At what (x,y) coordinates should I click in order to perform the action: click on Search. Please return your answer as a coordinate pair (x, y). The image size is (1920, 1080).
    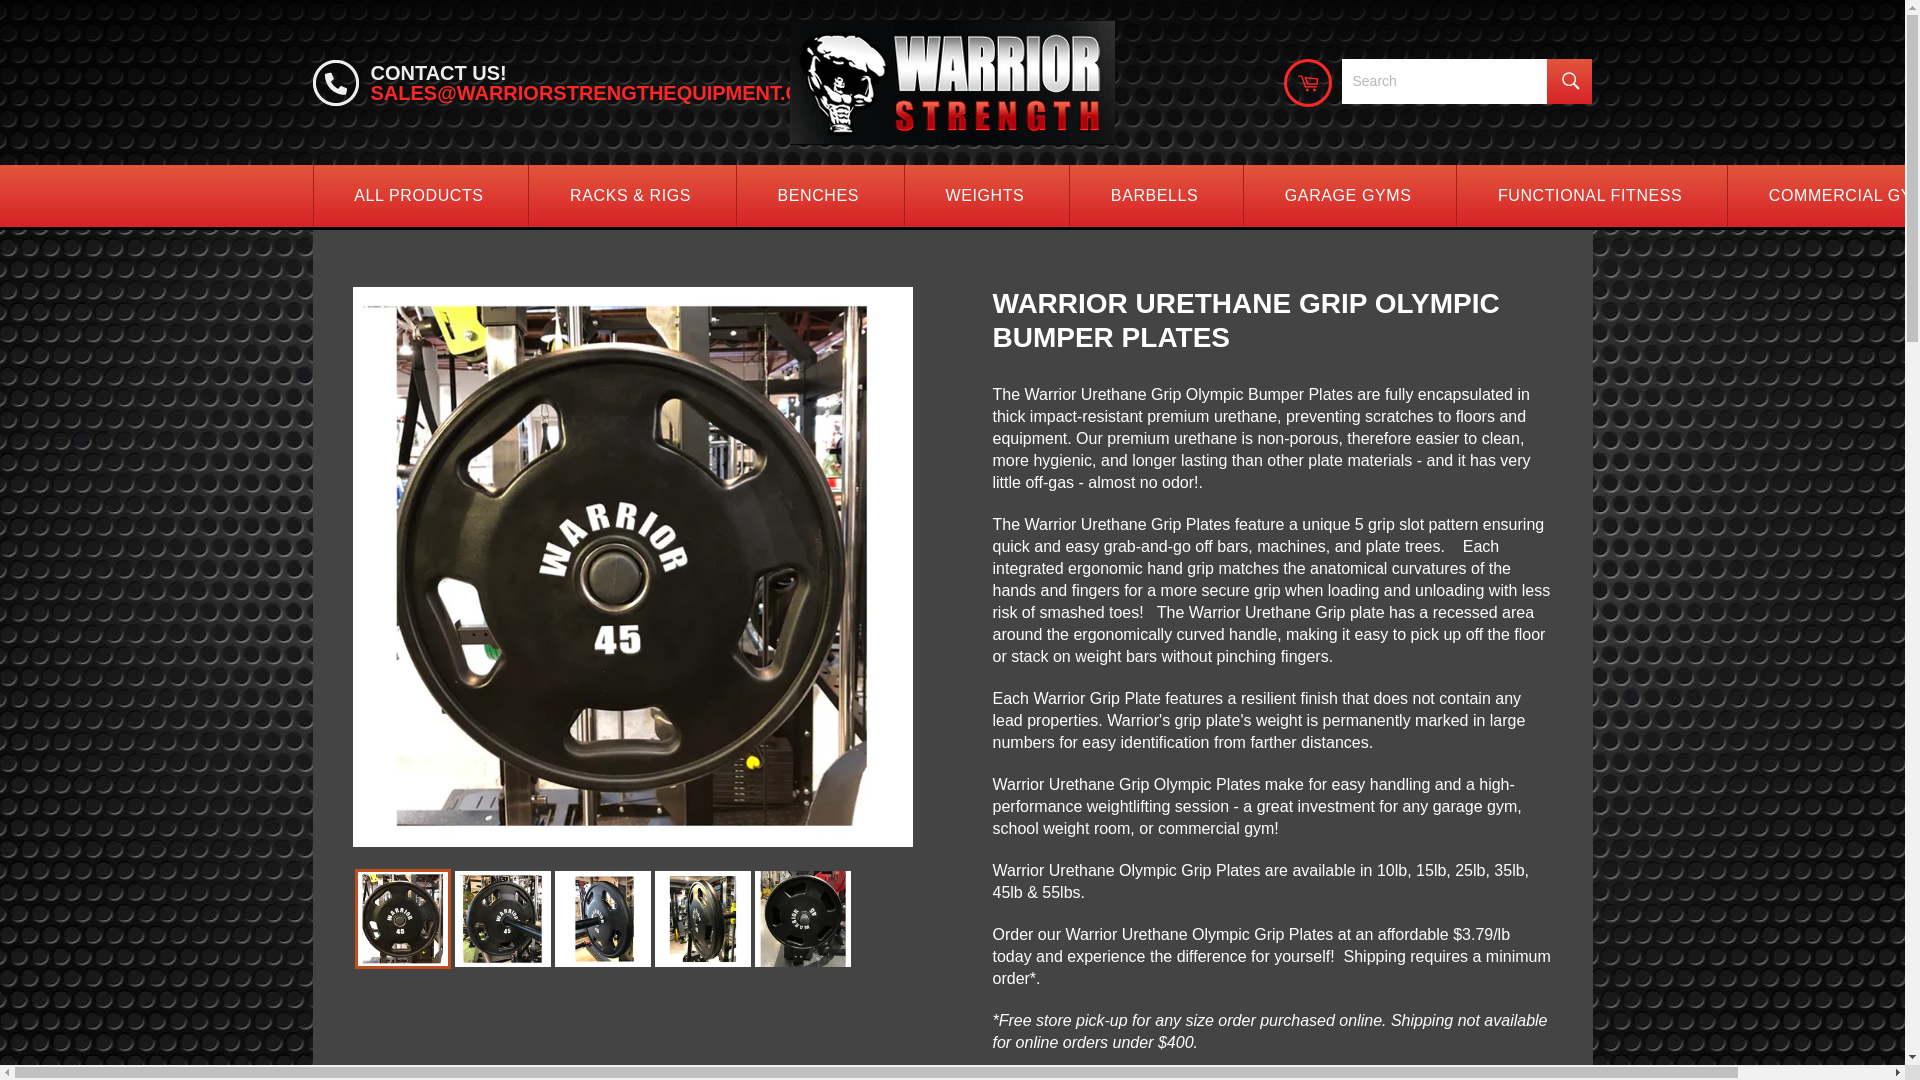
    Looking at the image, I should click on (1569, 80).